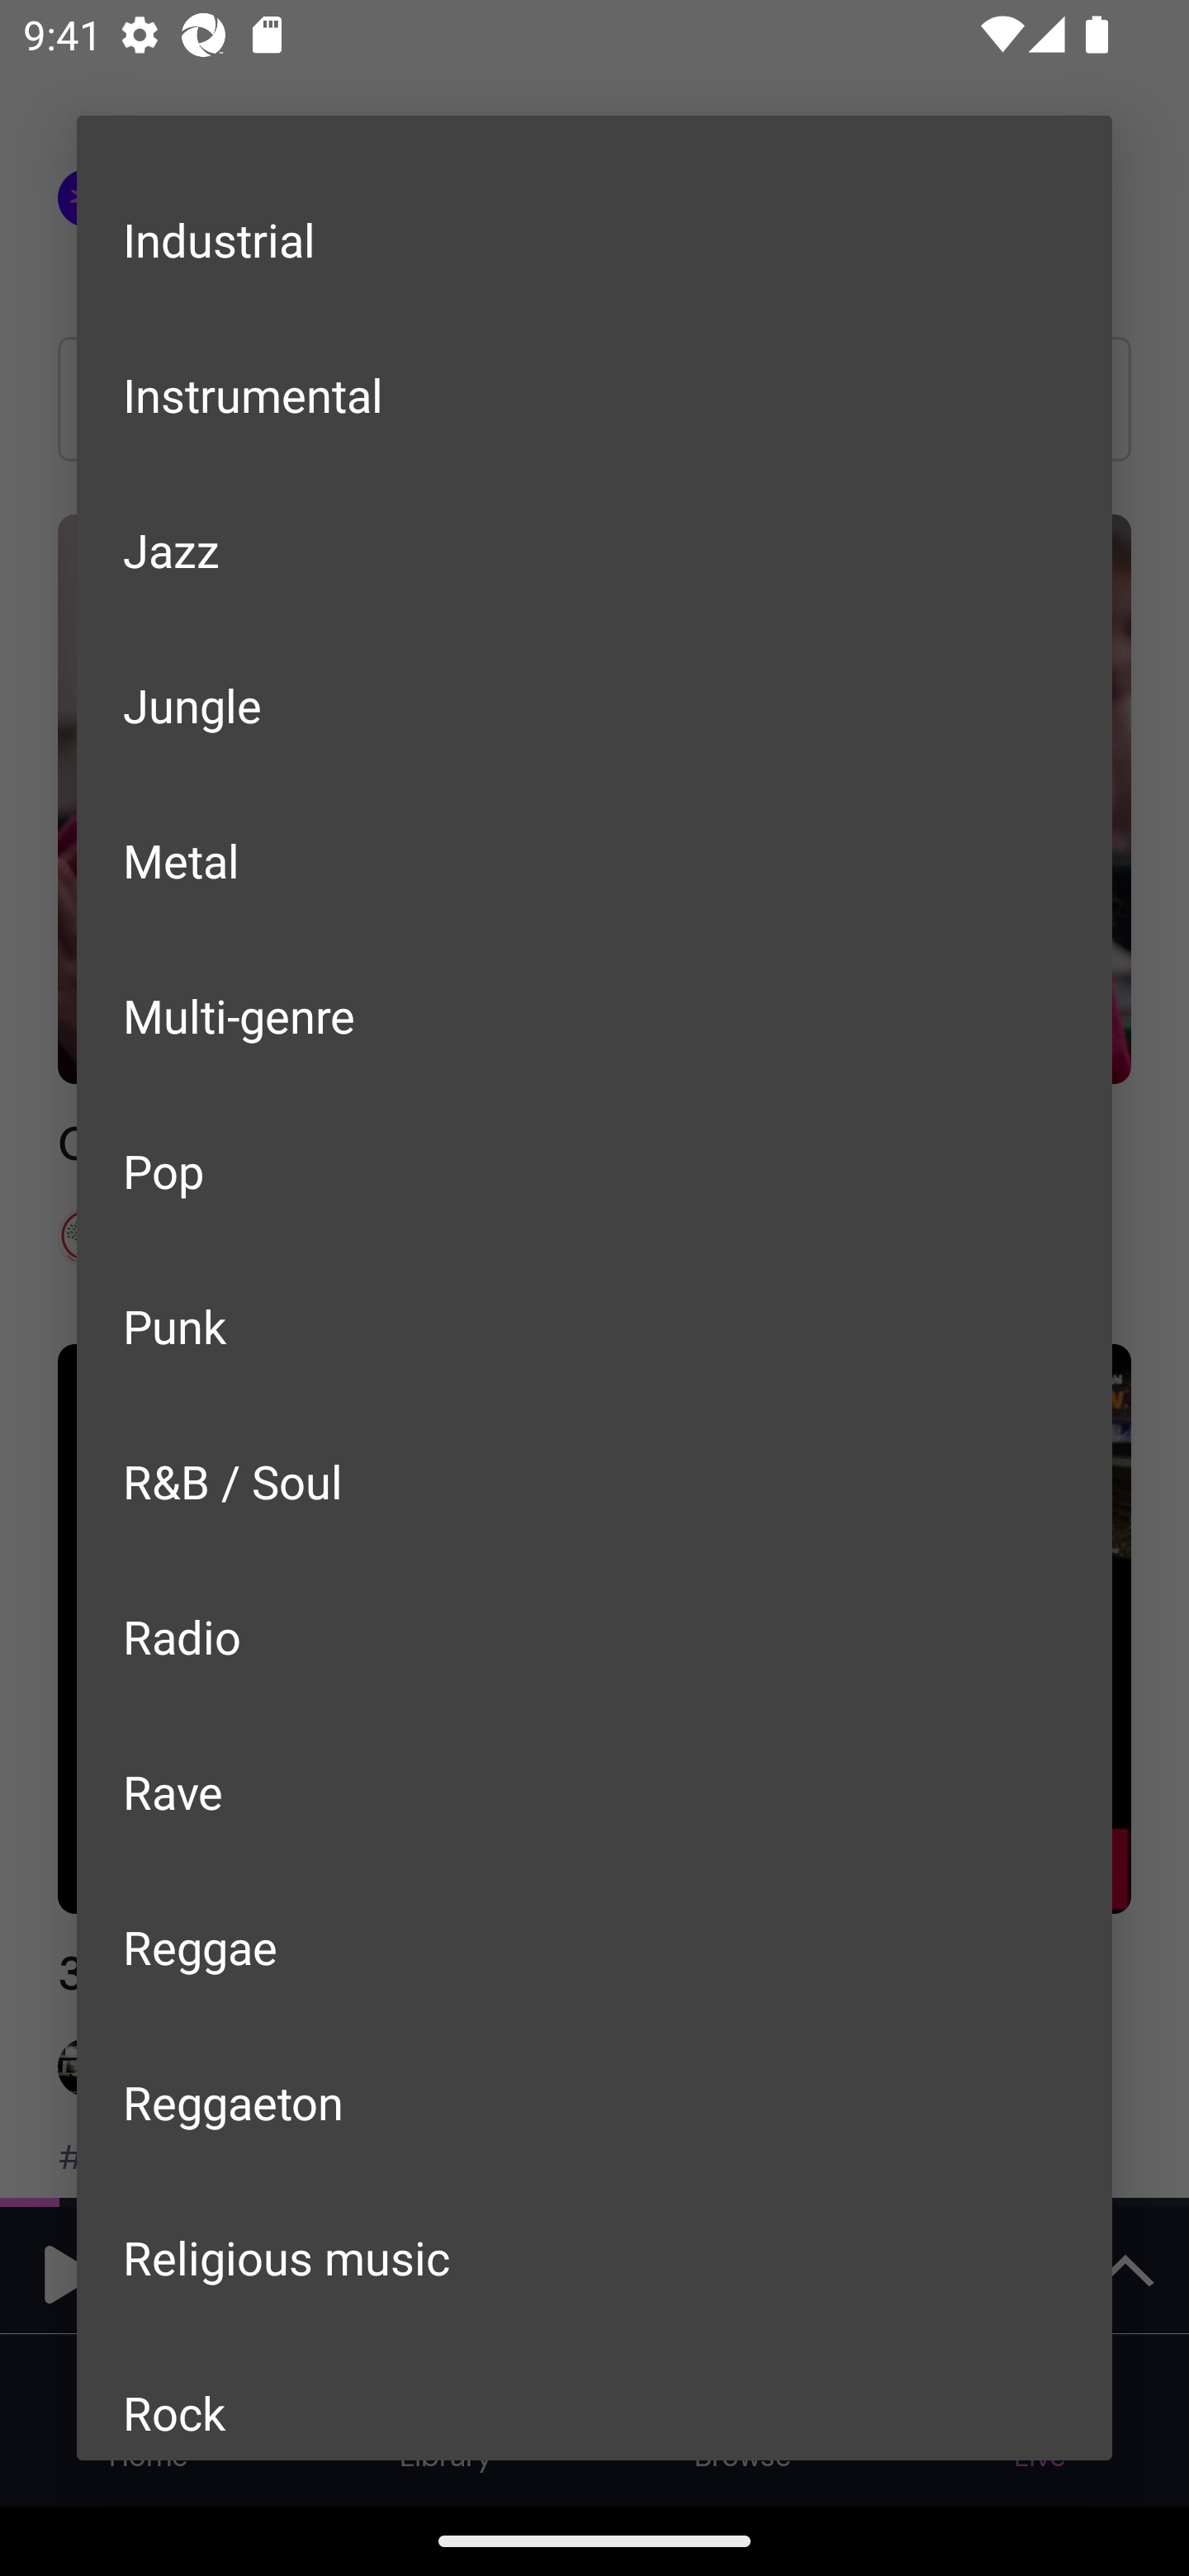  Describe the element at coordinates (594, 239) in the screenshot. I see `Industrial` at that location.